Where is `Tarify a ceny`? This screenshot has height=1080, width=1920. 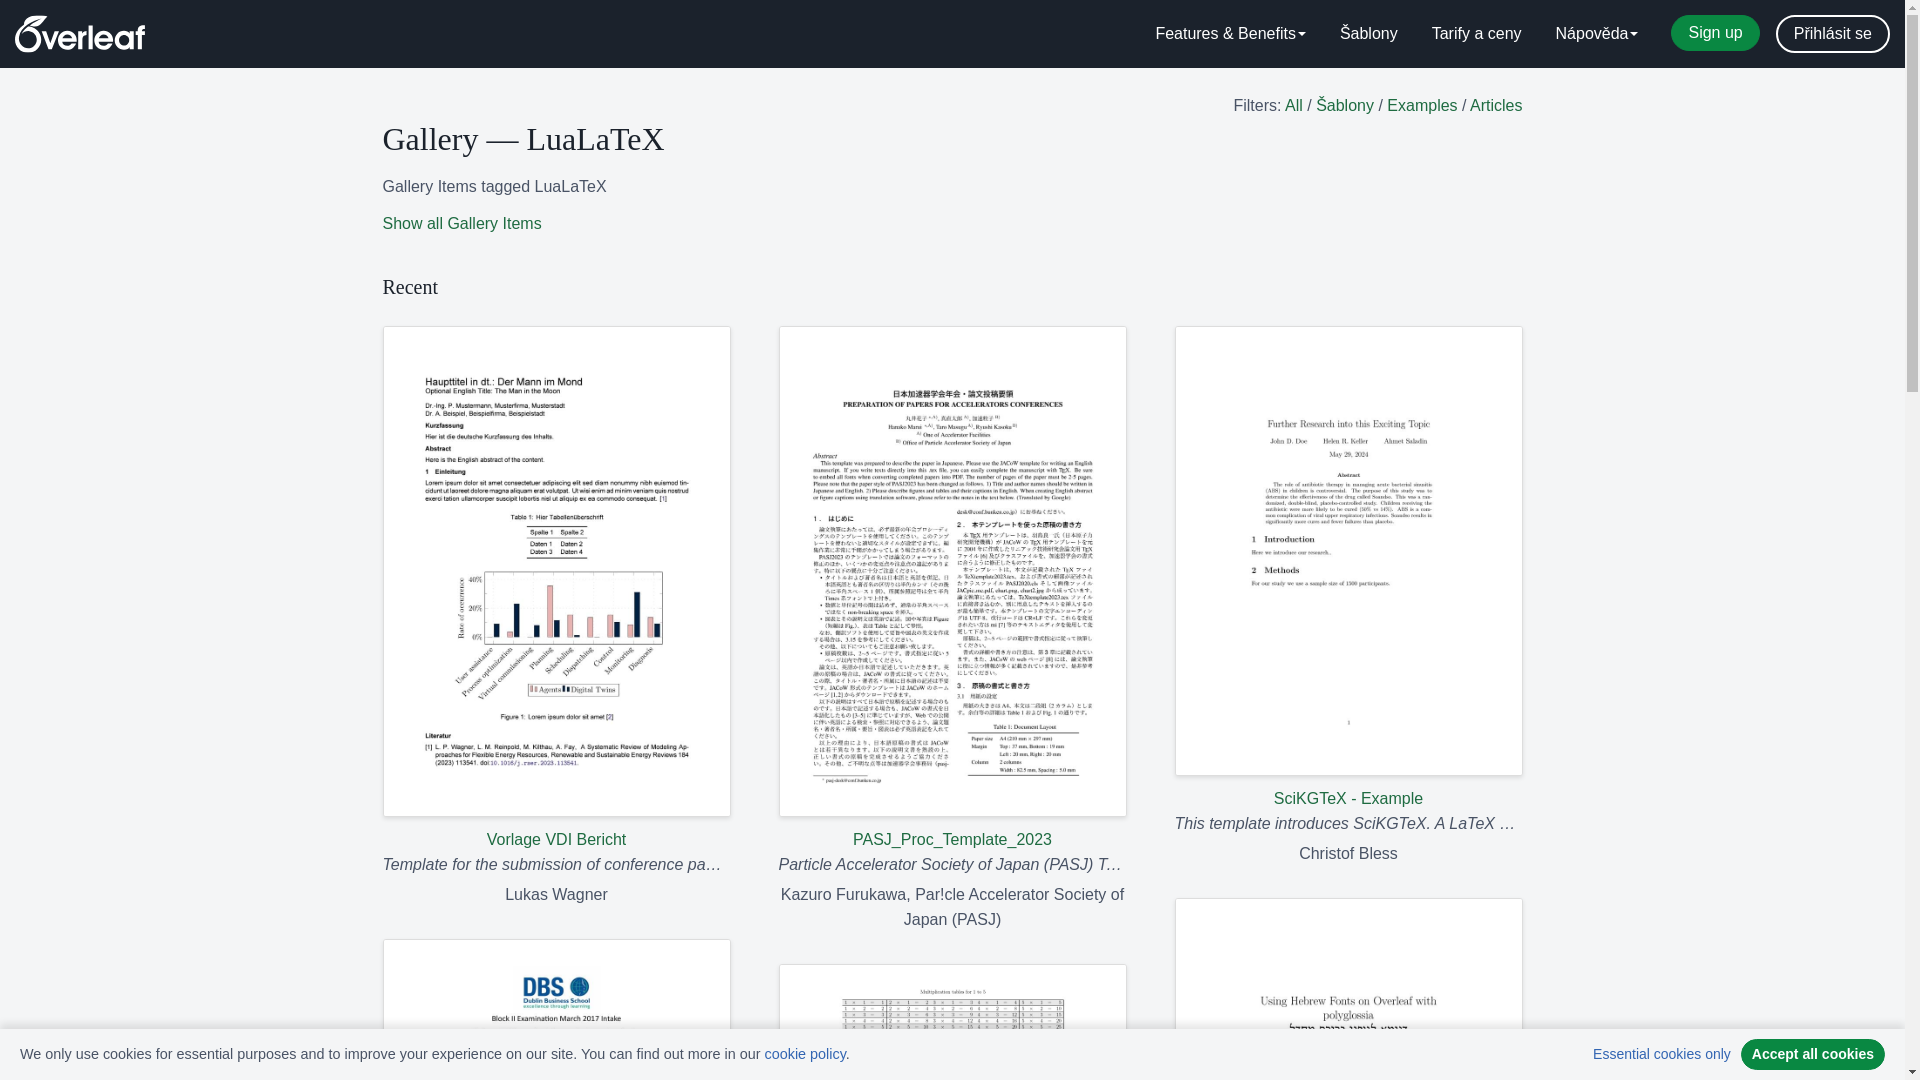
Tarify a ceny is located at coordinates (1477, 34).